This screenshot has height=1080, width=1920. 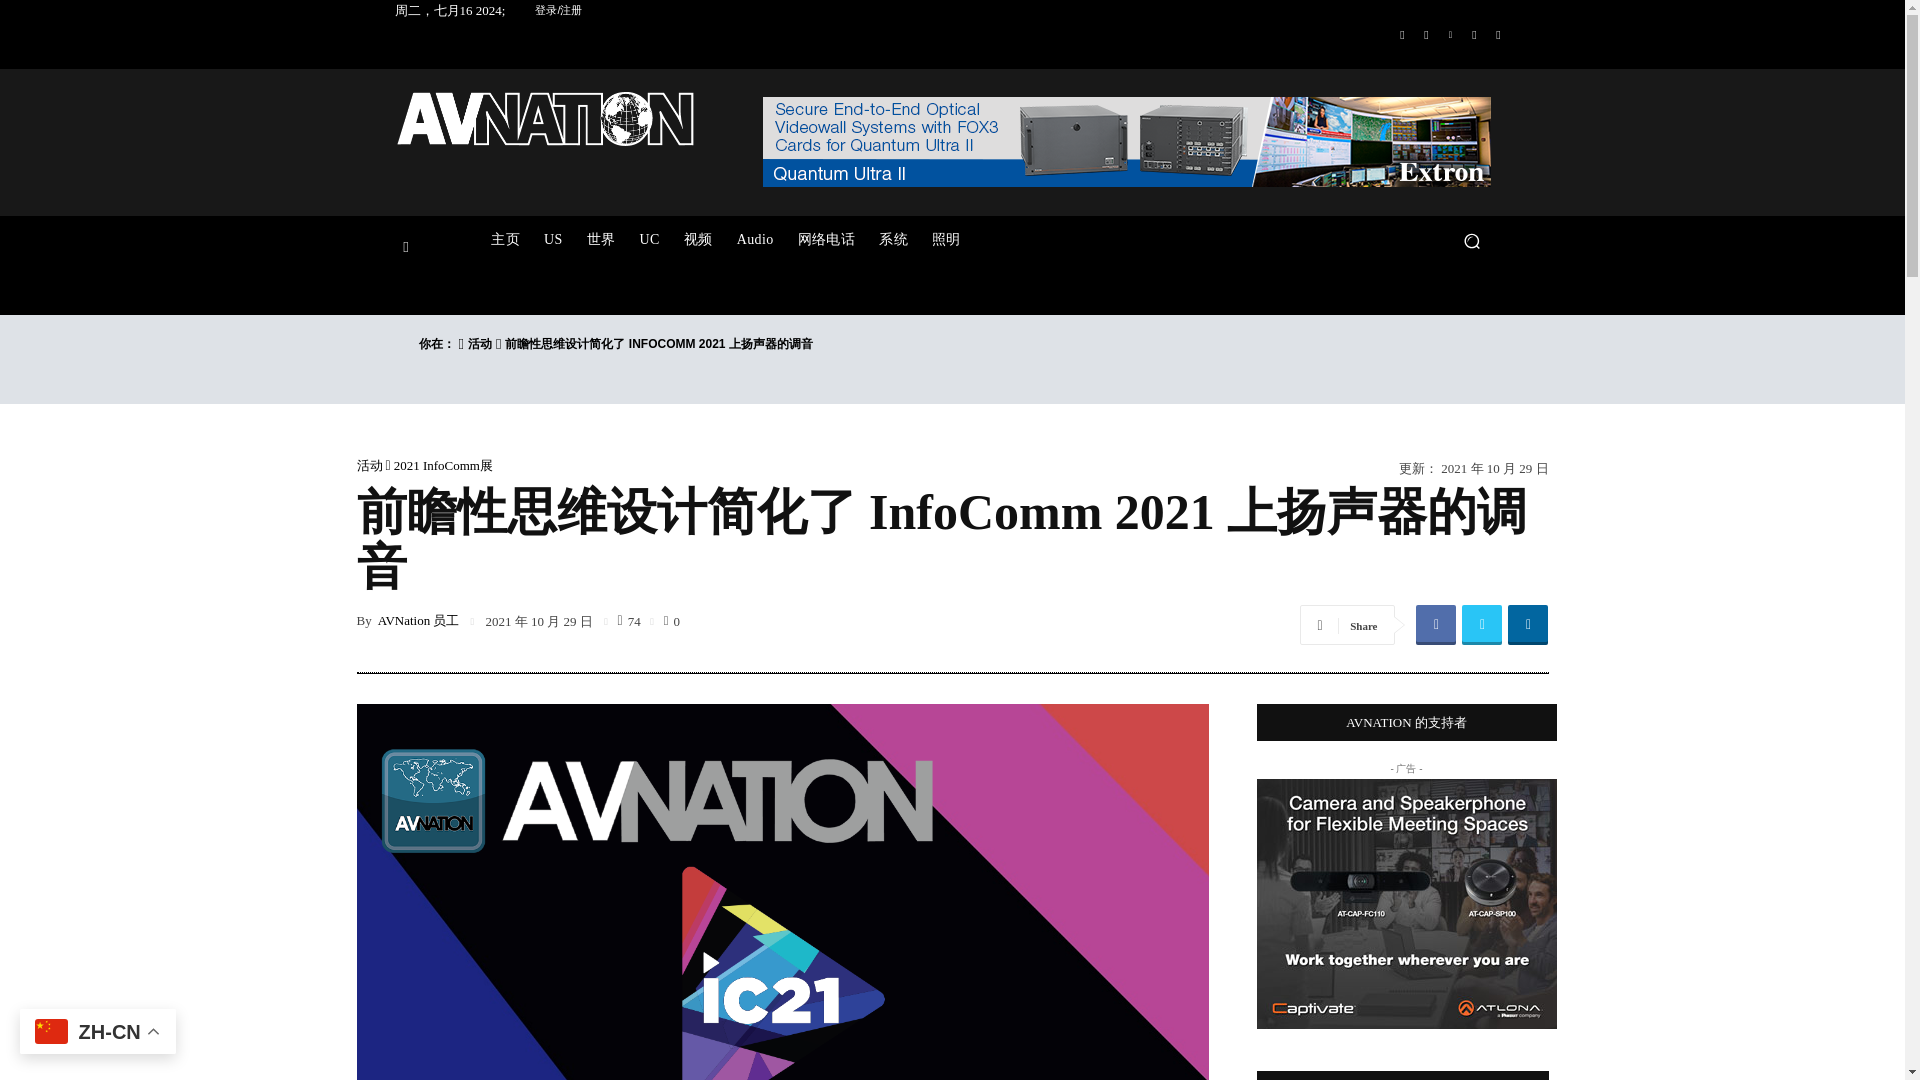 What do you see at coordinates (1450, 34) in the screenshot?
I see `LinkedIn` at bounding box center [1450, 34].